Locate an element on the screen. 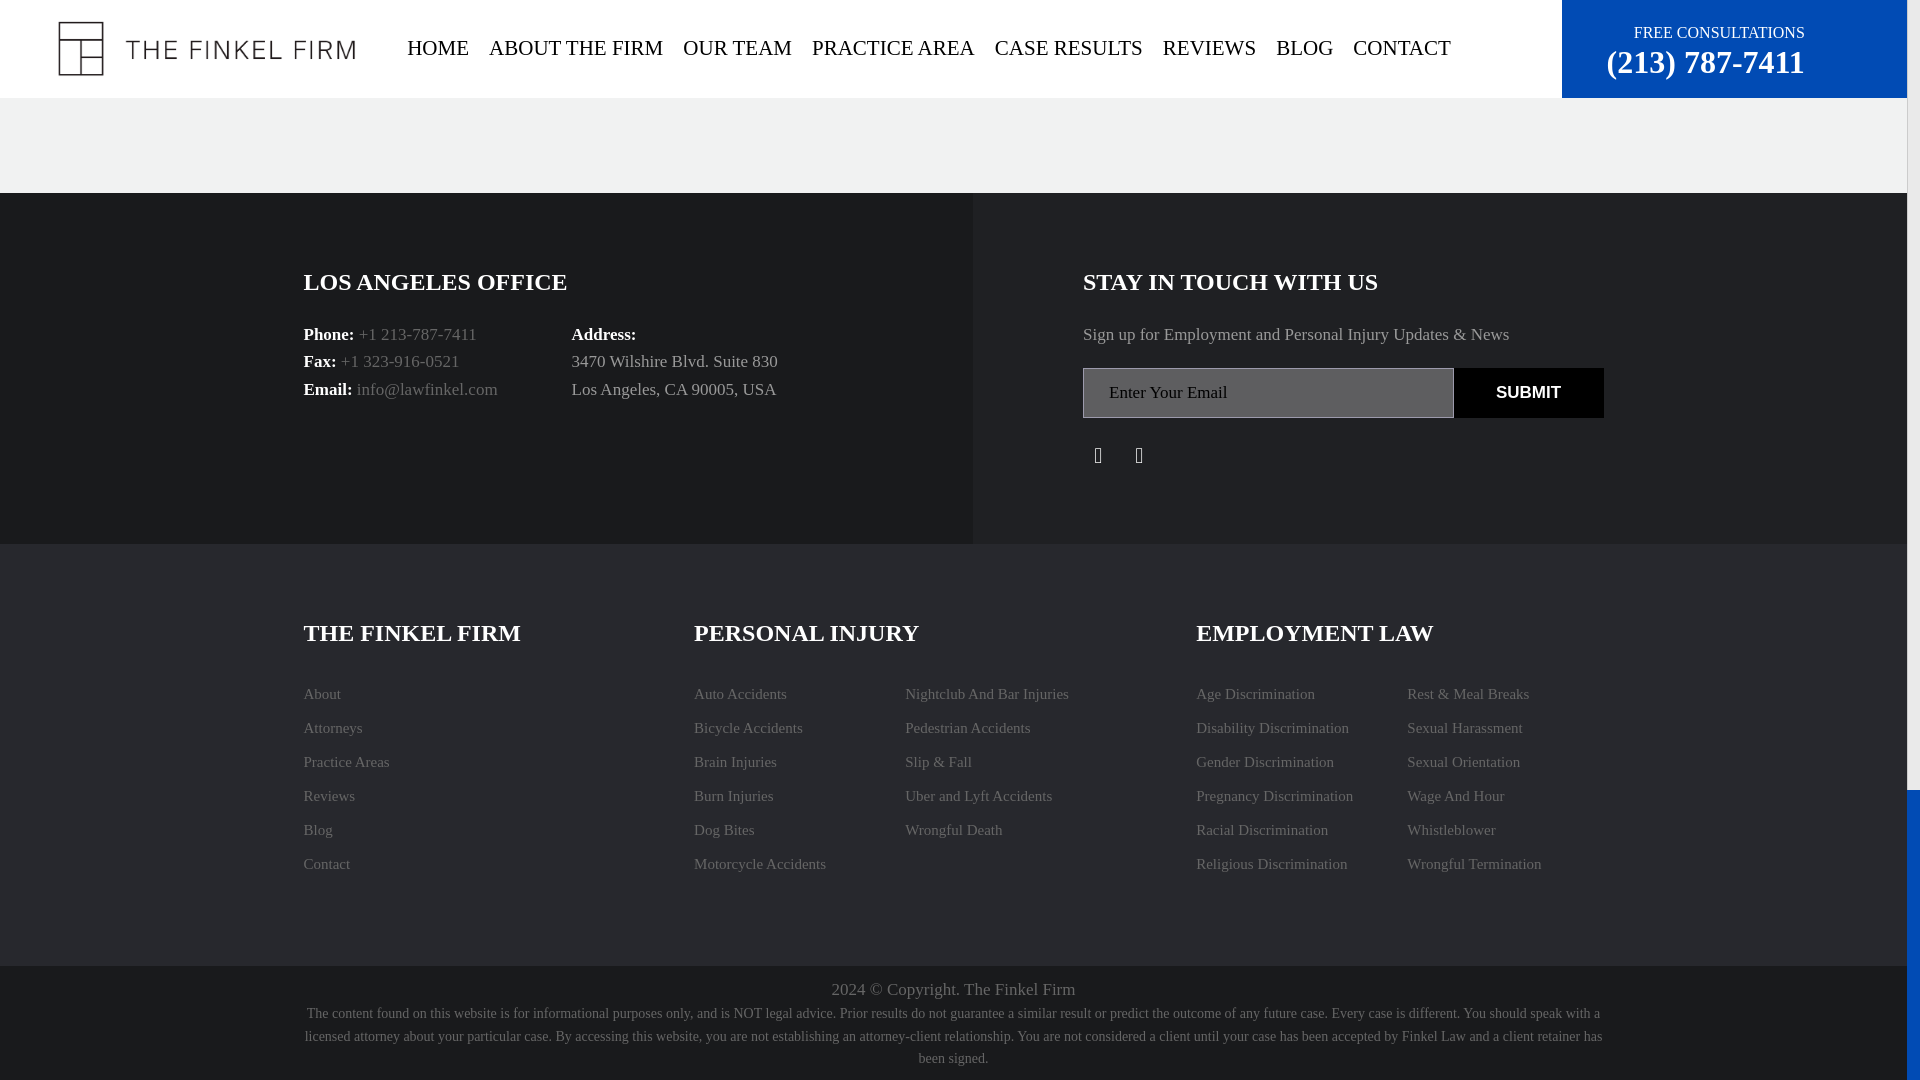 The width and height of the screenshot is (1920, 1080). Disability Discrimination is located at coordinates (1272, 728).